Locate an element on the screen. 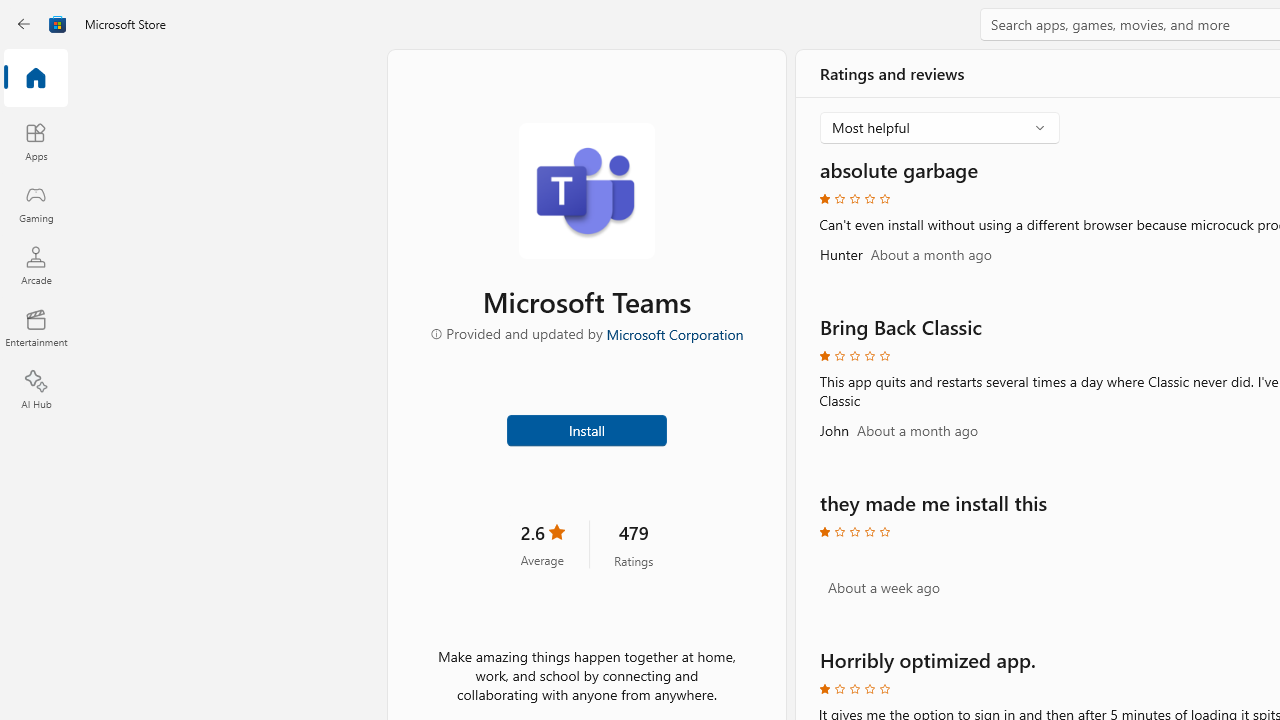 The image size is (1280, 720). AI Hub is located at coordinates (36, 390).